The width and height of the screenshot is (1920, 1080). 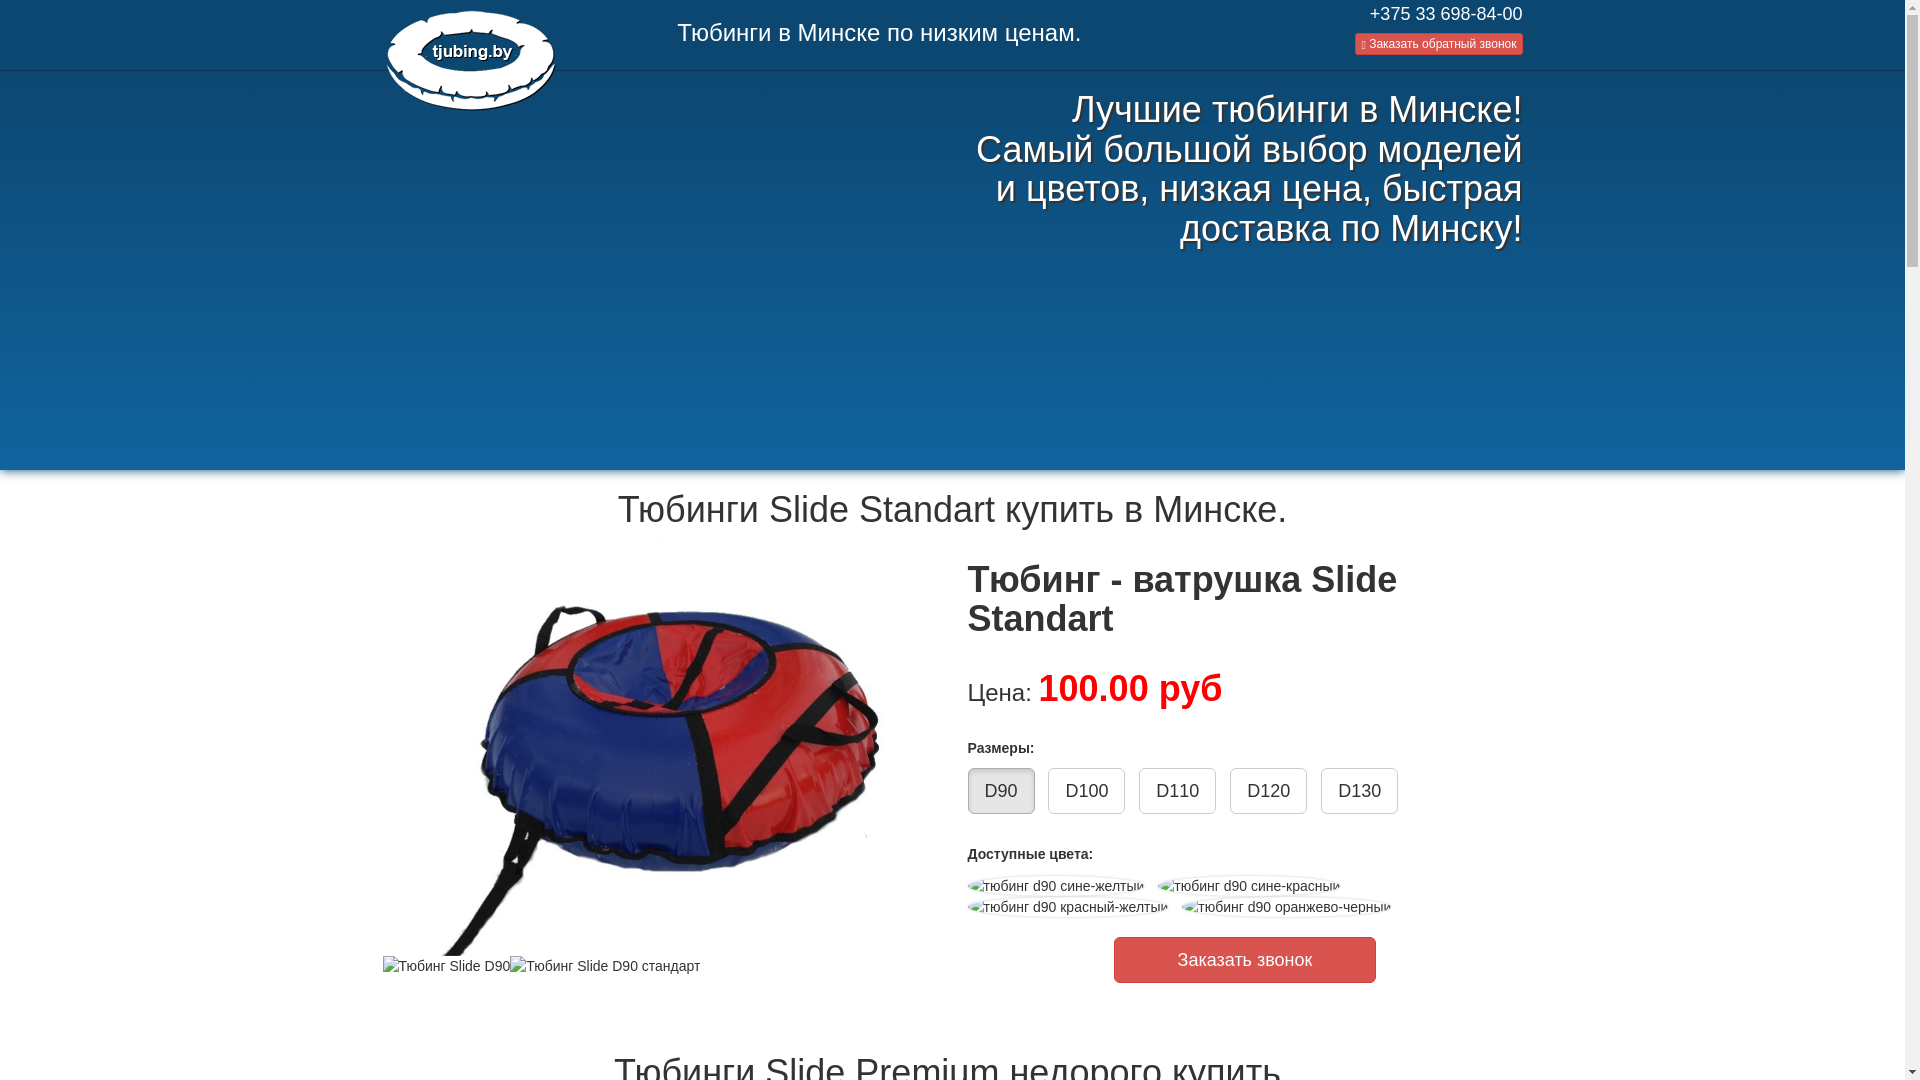 I want to click on D90, so click(x=1002, y=791).